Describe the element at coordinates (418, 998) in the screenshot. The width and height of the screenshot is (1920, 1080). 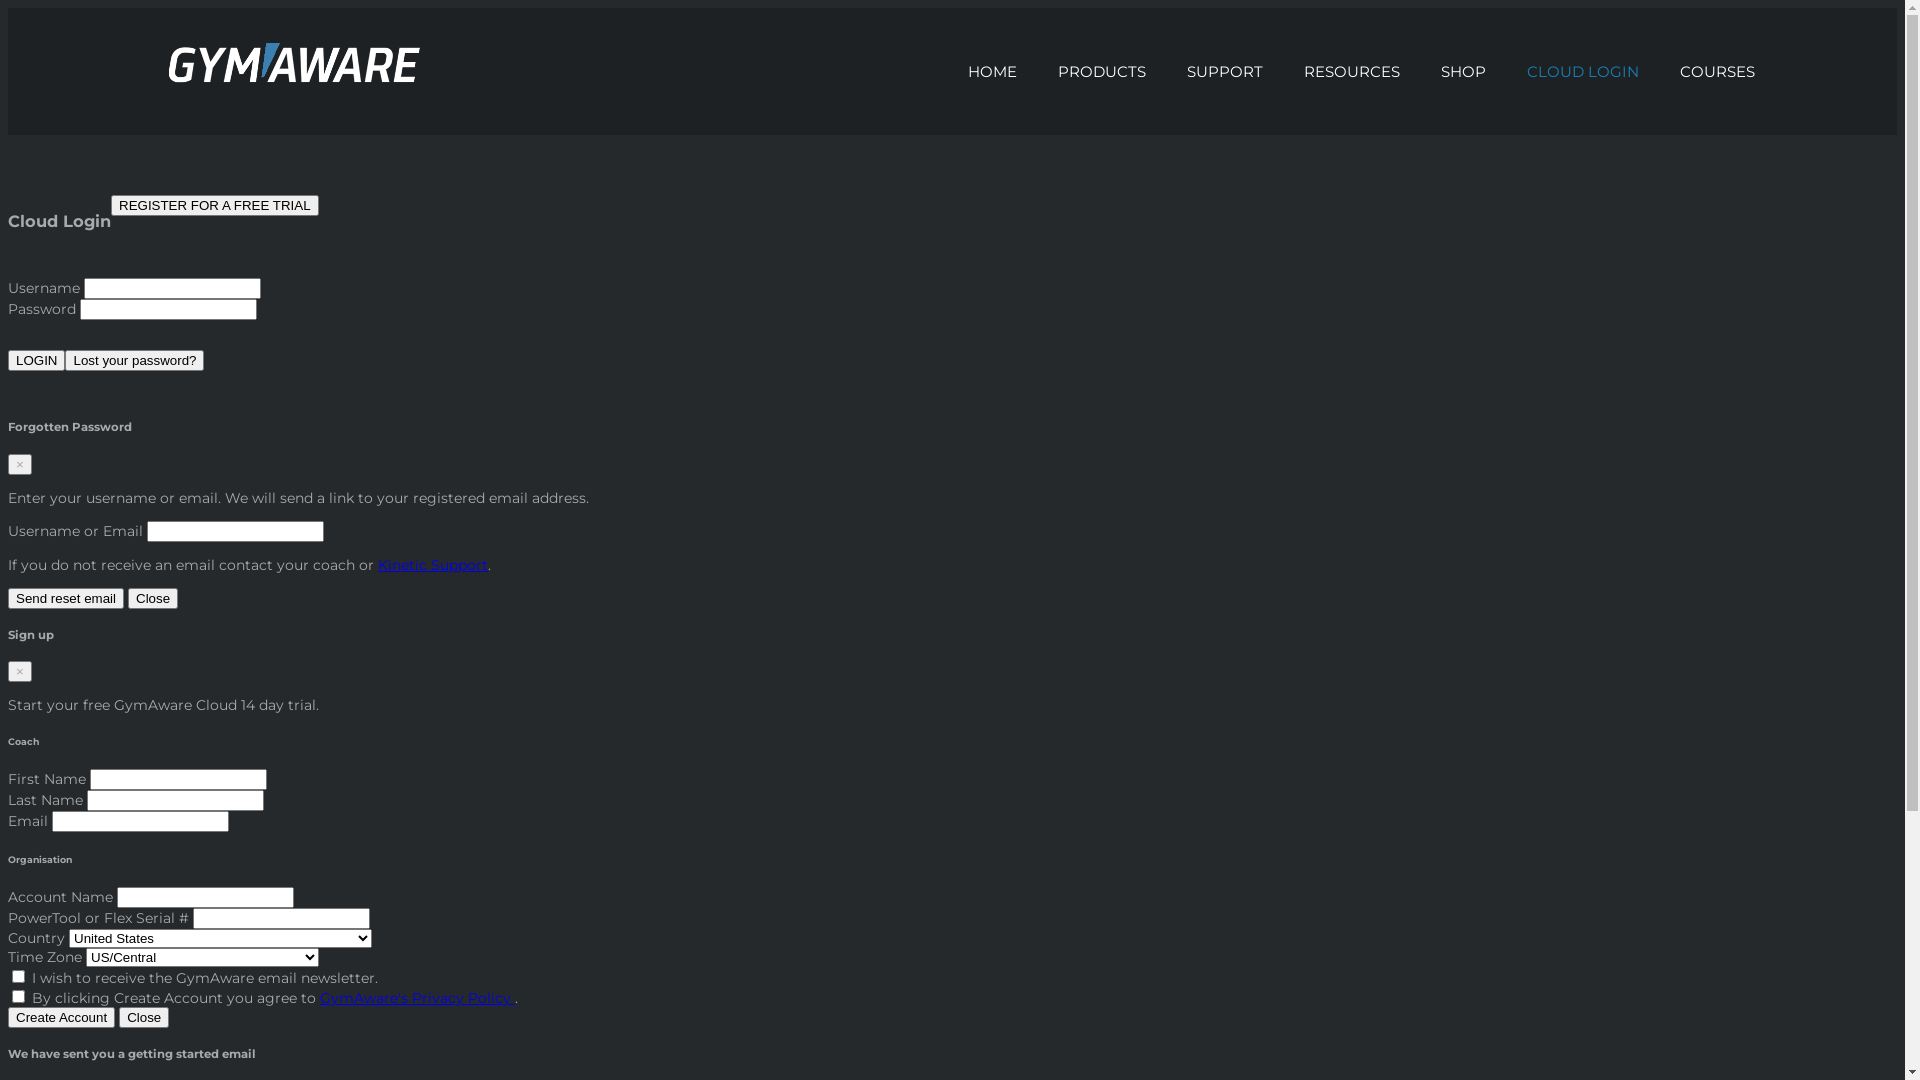
I see `GymAware's Privacy Policy` at that location.